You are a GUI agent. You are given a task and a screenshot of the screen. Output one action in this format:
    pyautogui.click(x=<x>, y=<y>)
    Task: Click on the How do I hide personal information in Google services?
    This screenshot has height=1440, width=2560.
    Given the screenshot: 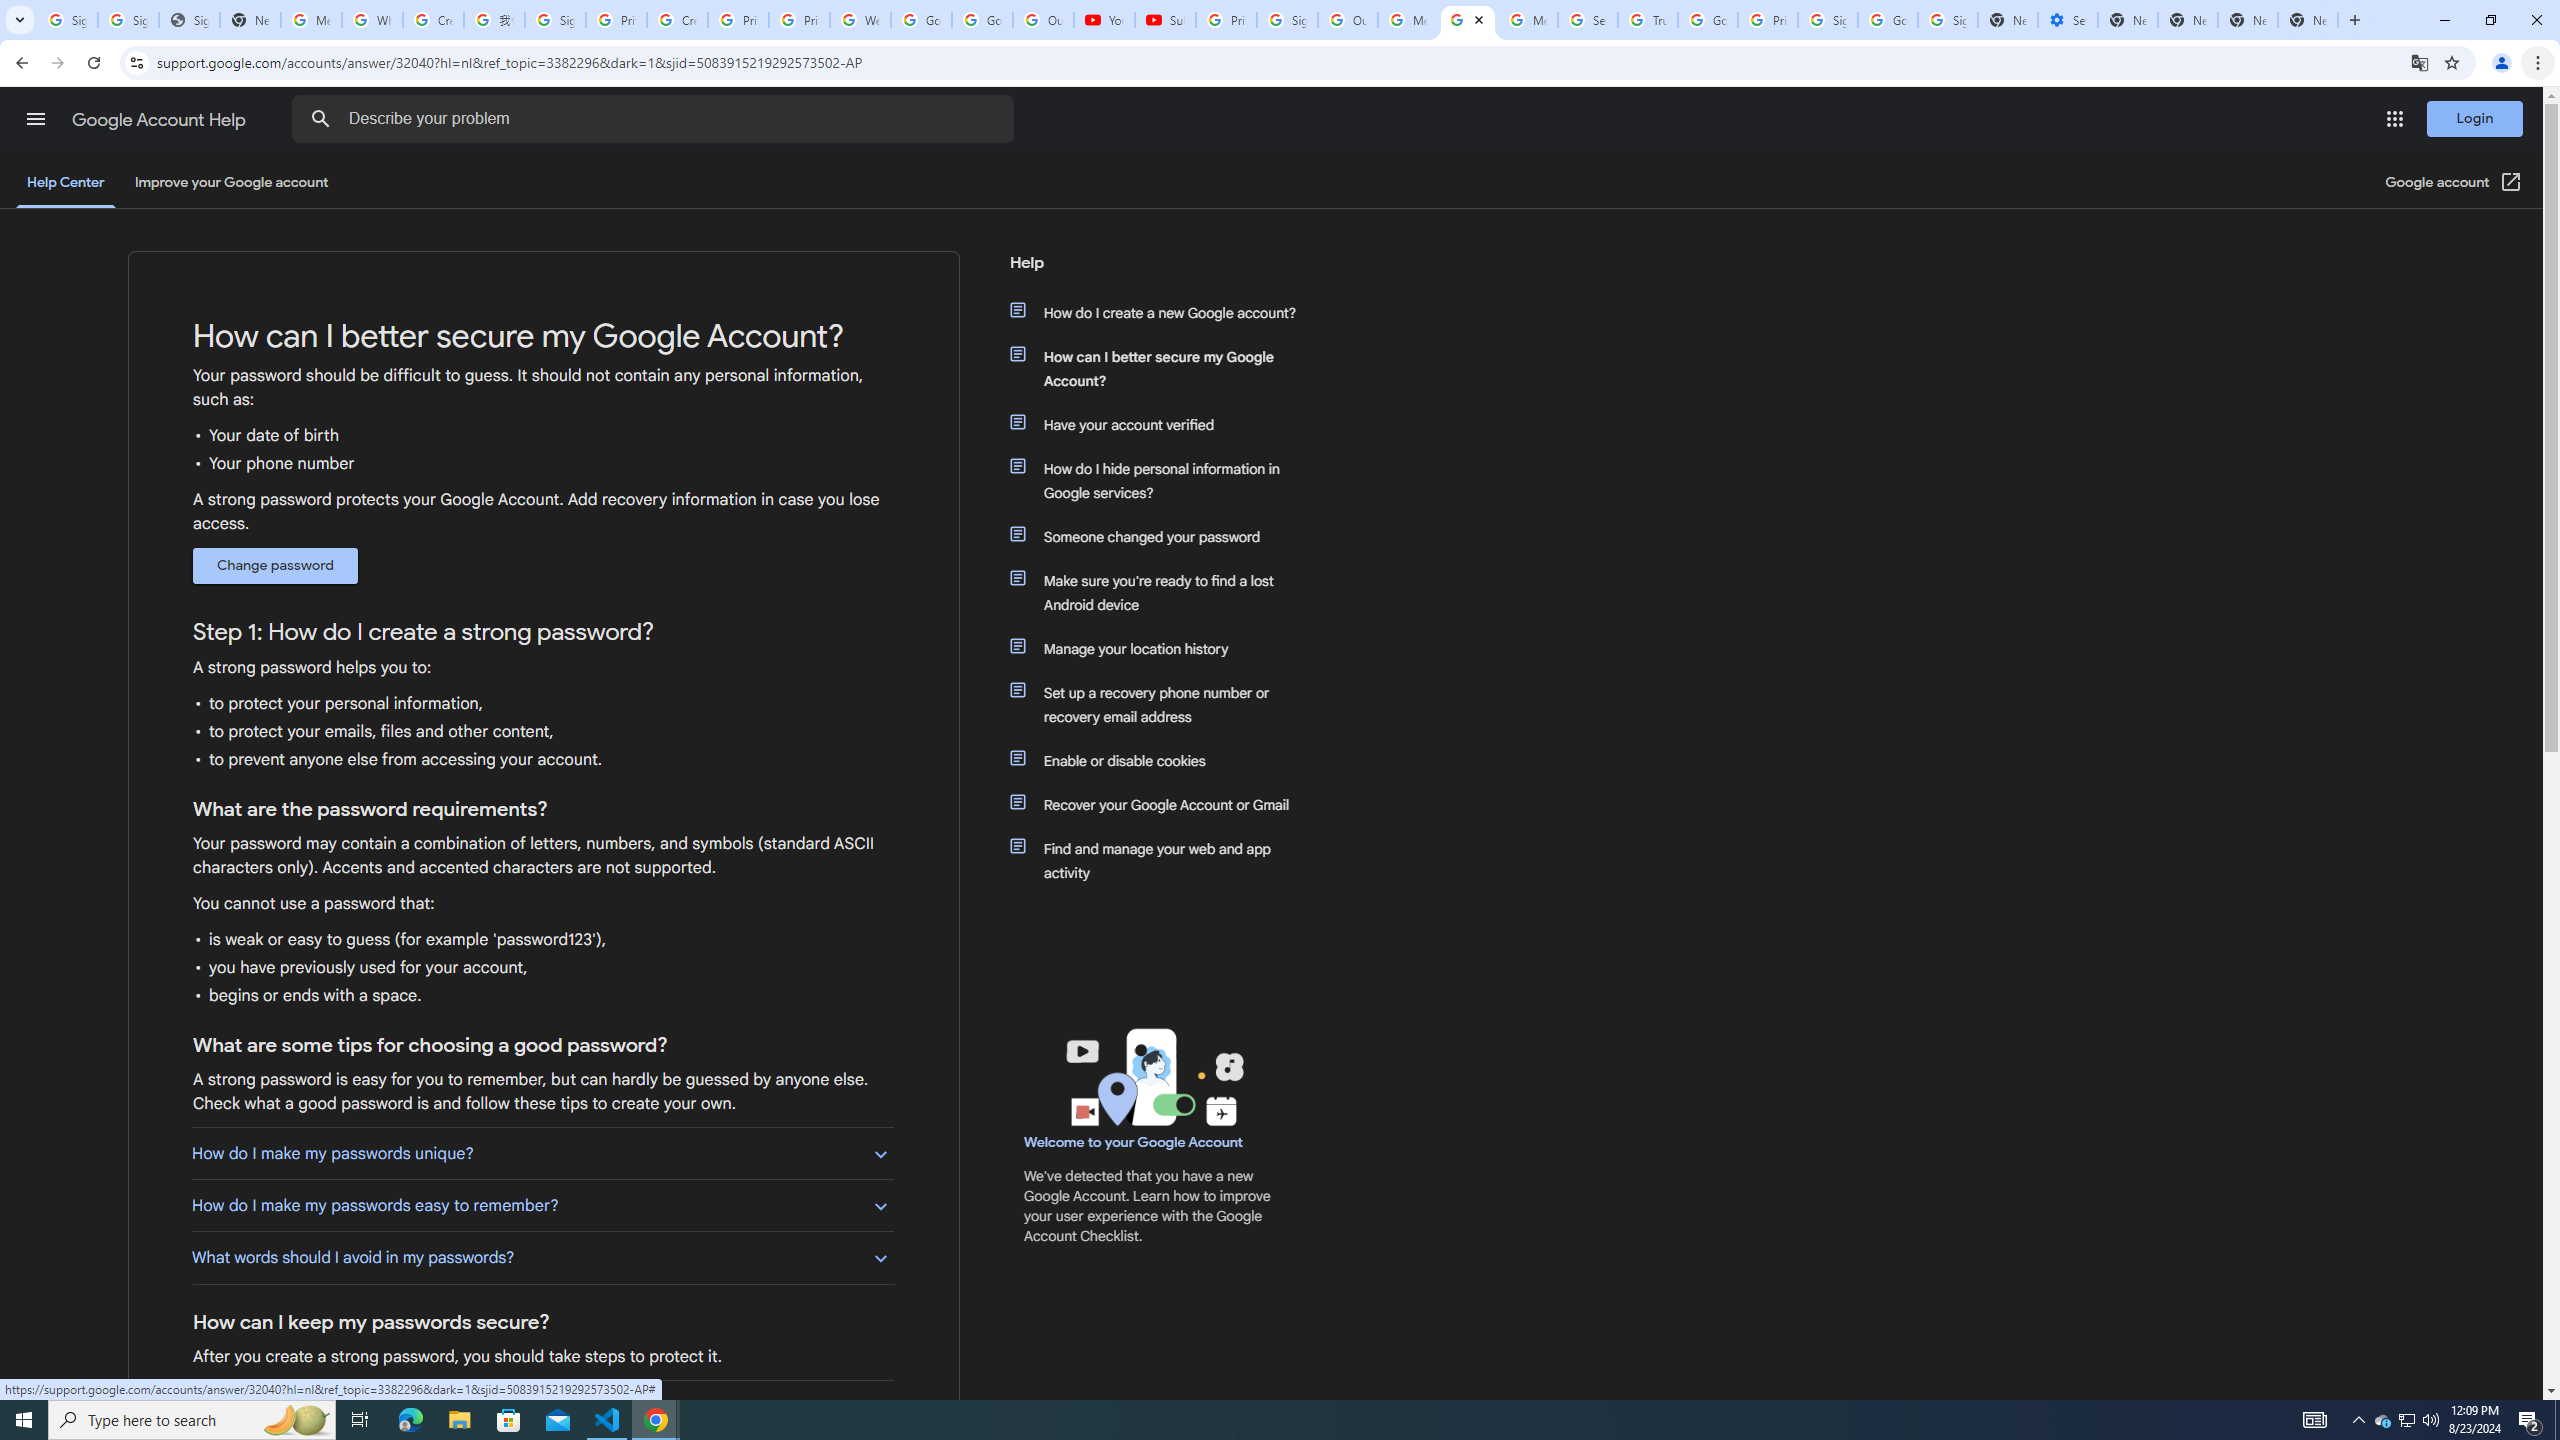 What is the action you would take?
    pyautogui.click(x=1163, y=480)
    